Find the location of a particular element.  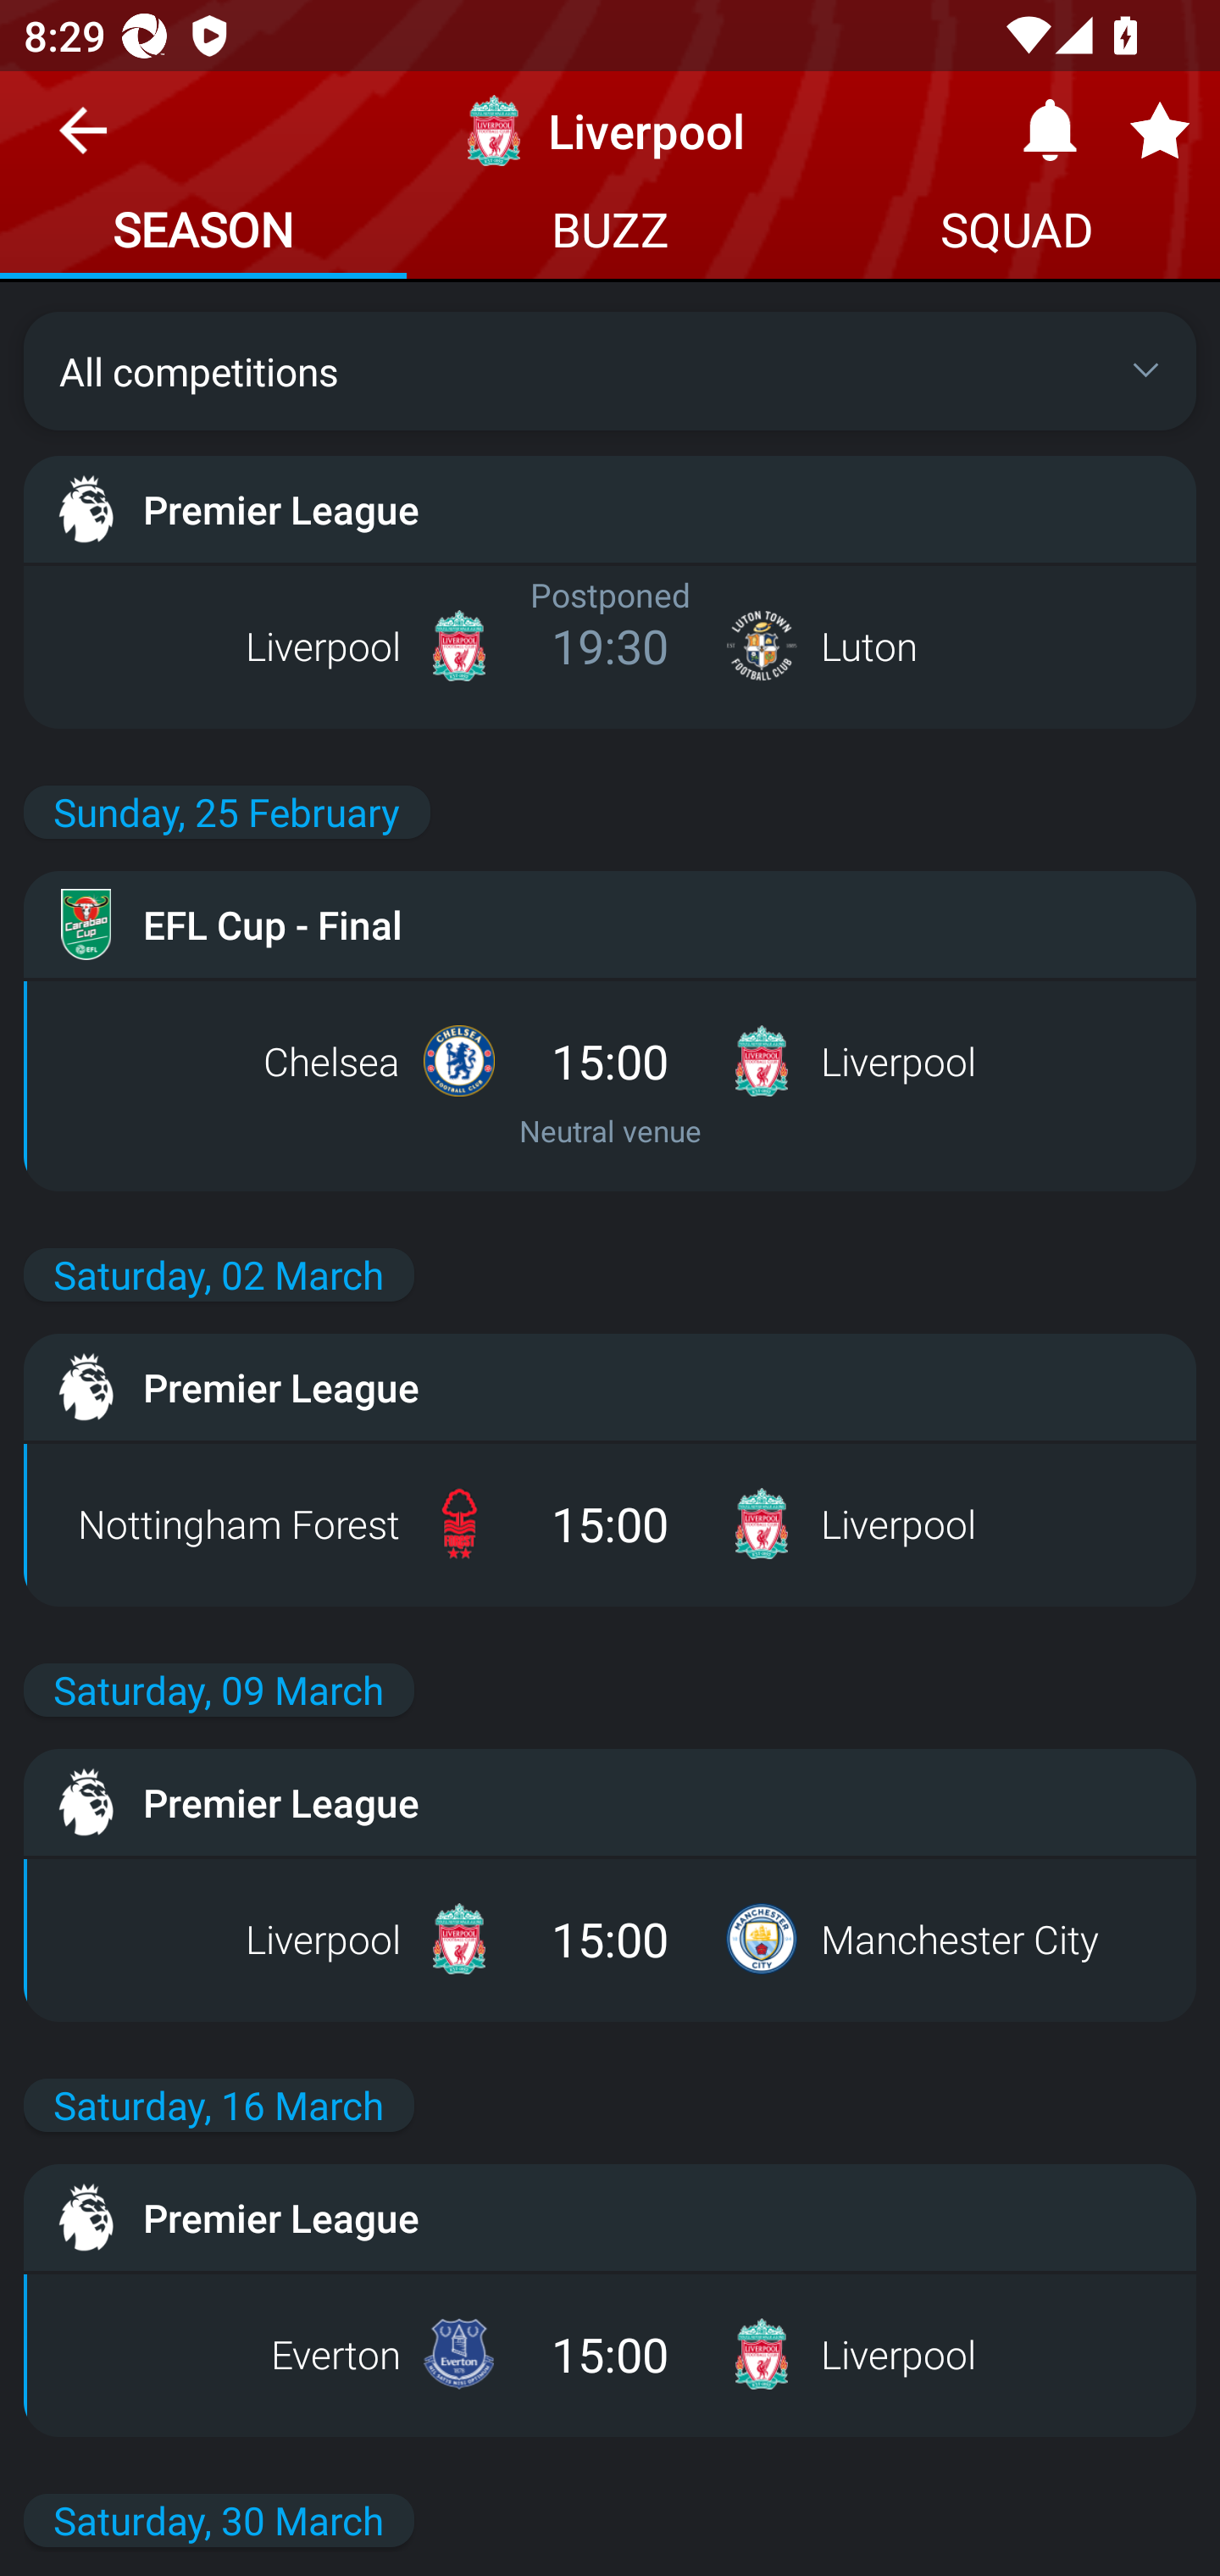

BUZZ is located at coordinates (610, 234).